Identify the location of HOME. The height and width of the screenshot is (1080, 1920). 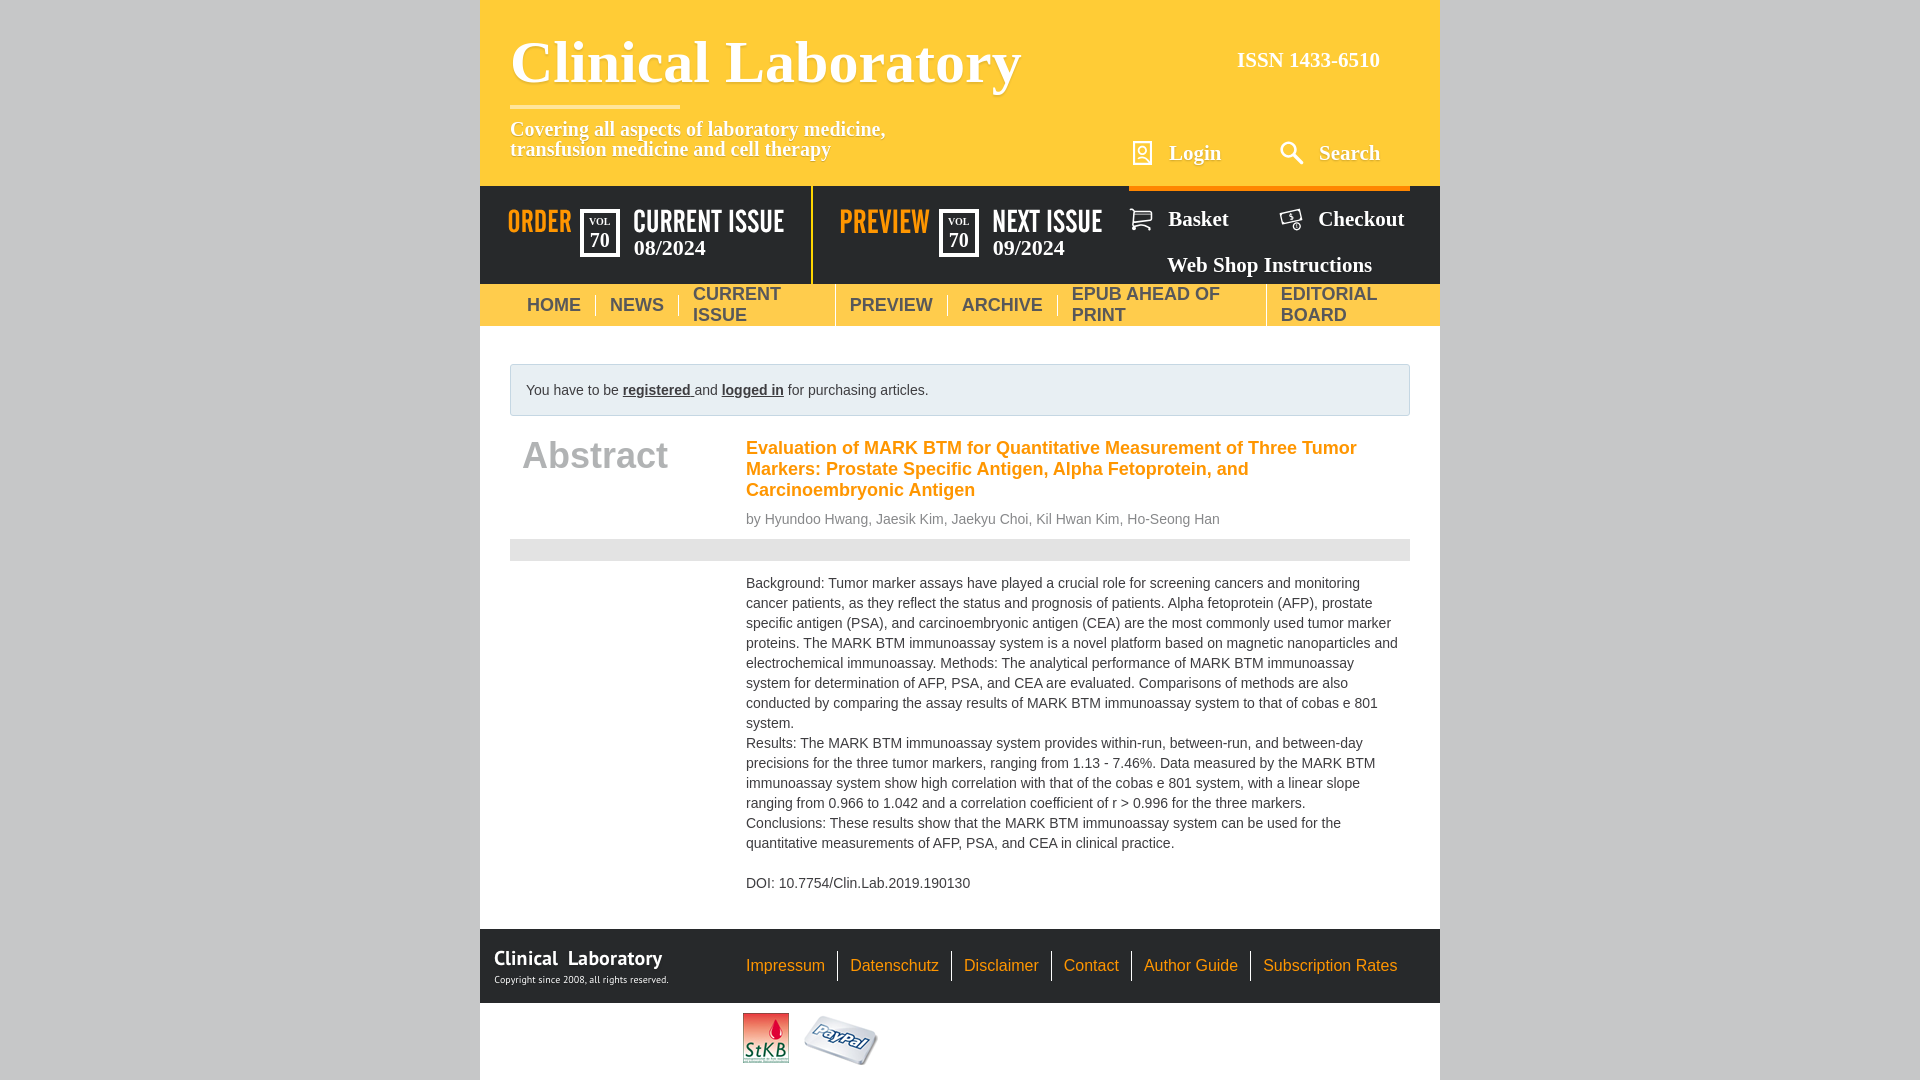
(554, 304).